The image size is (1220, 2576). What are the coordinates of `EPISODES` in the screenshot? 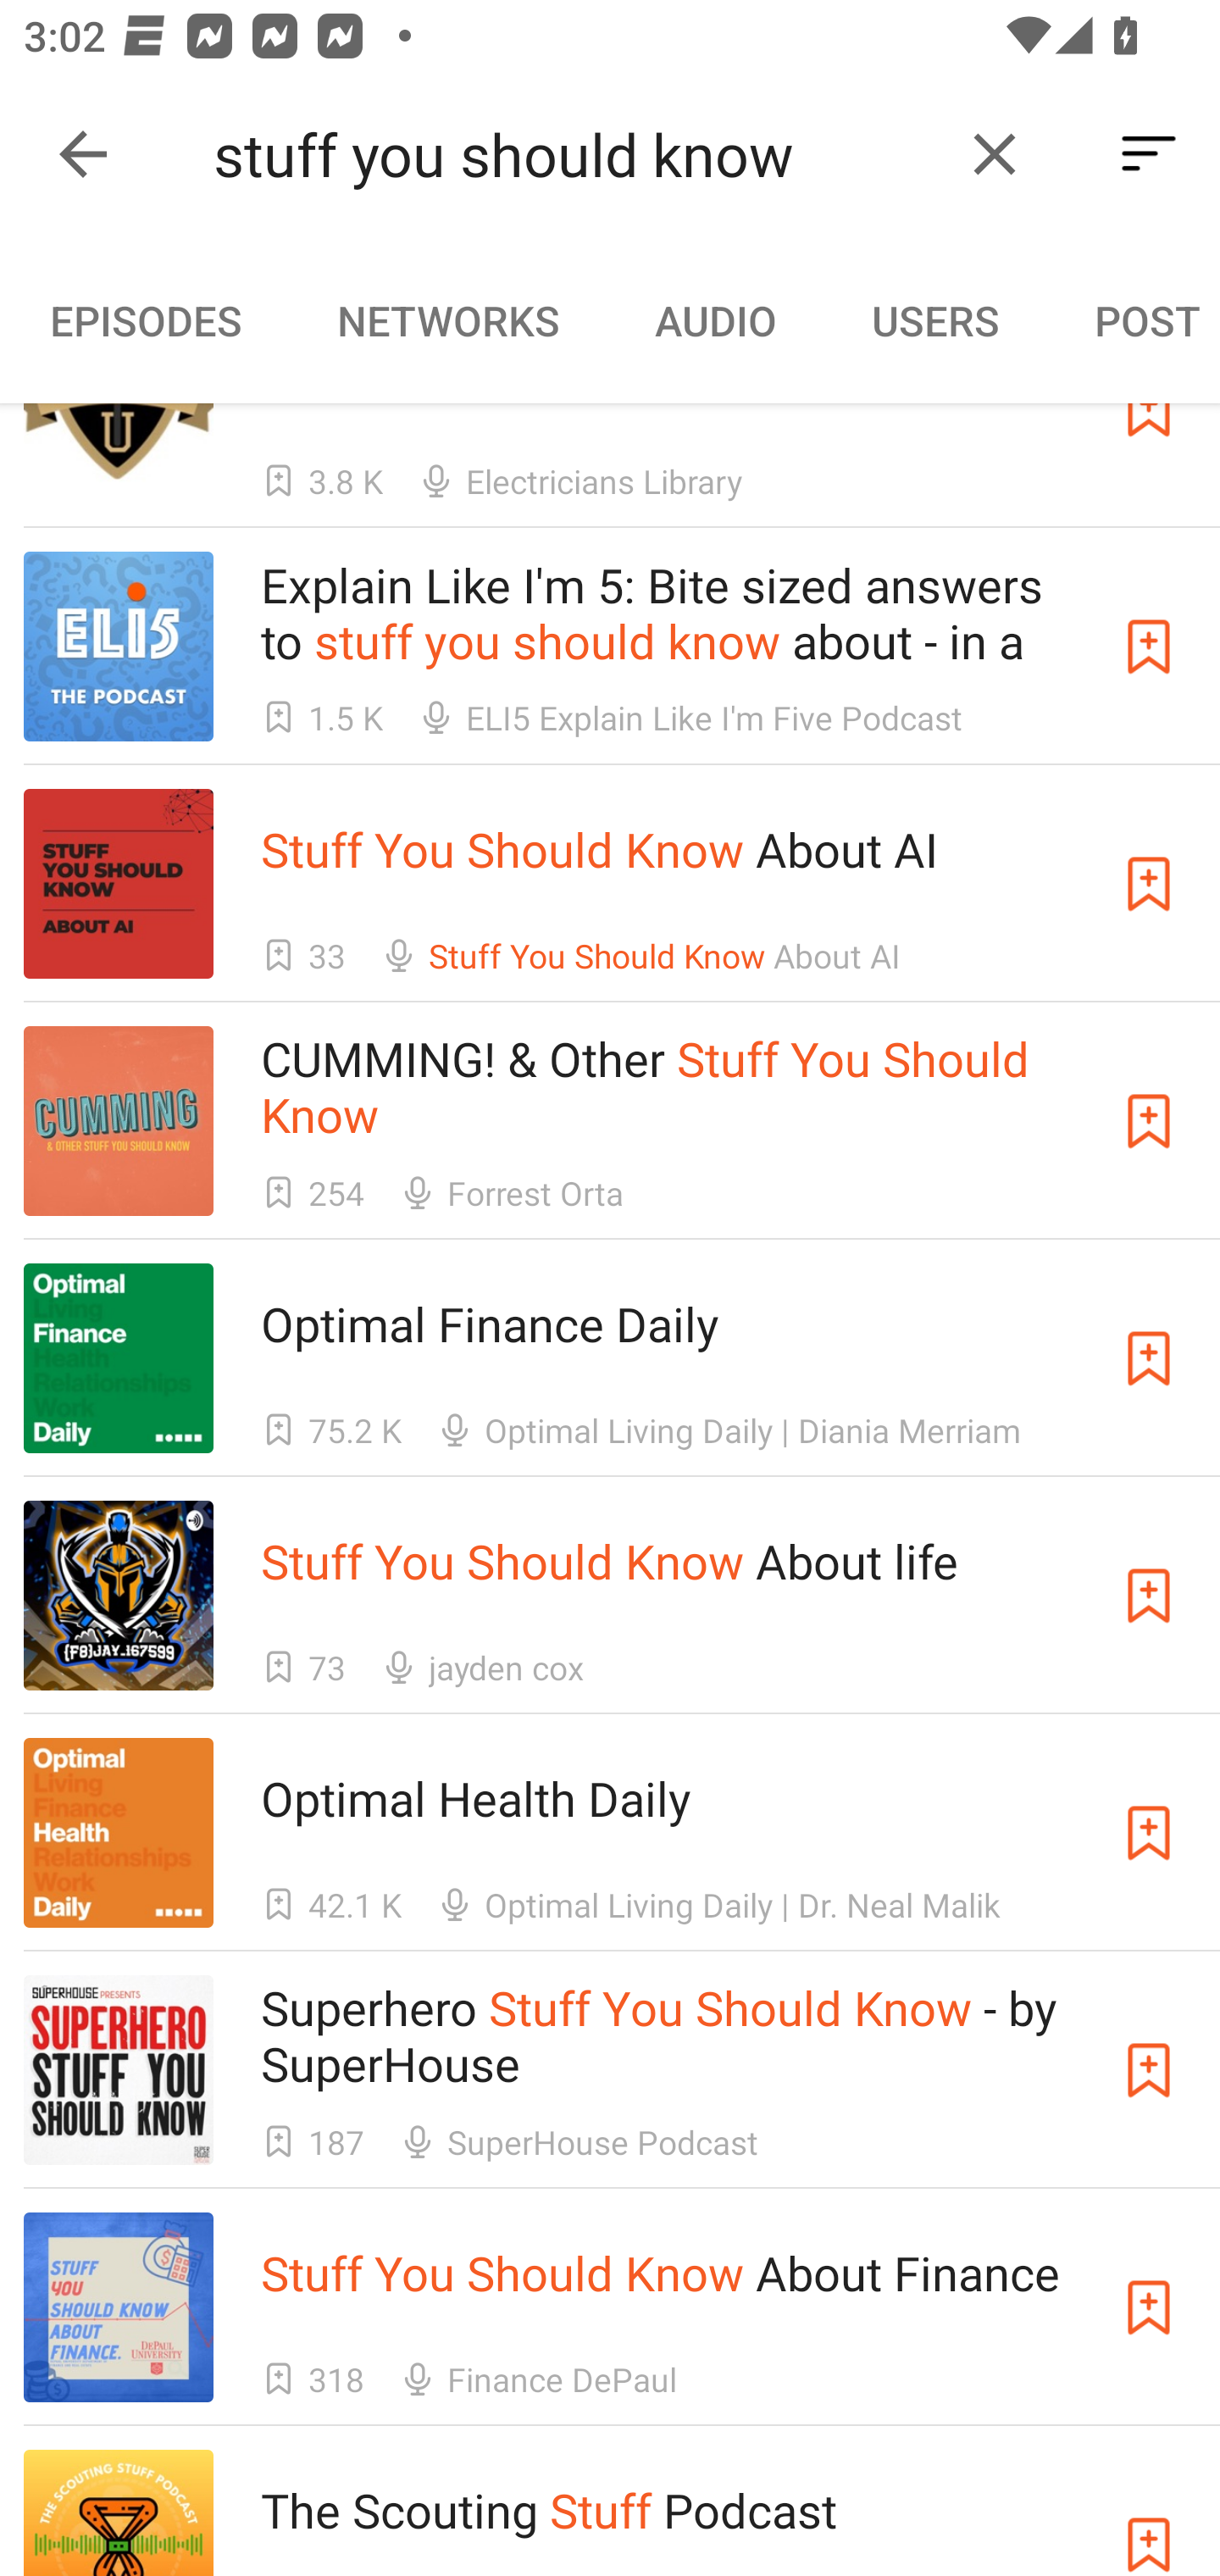 It's located at (145, 320).